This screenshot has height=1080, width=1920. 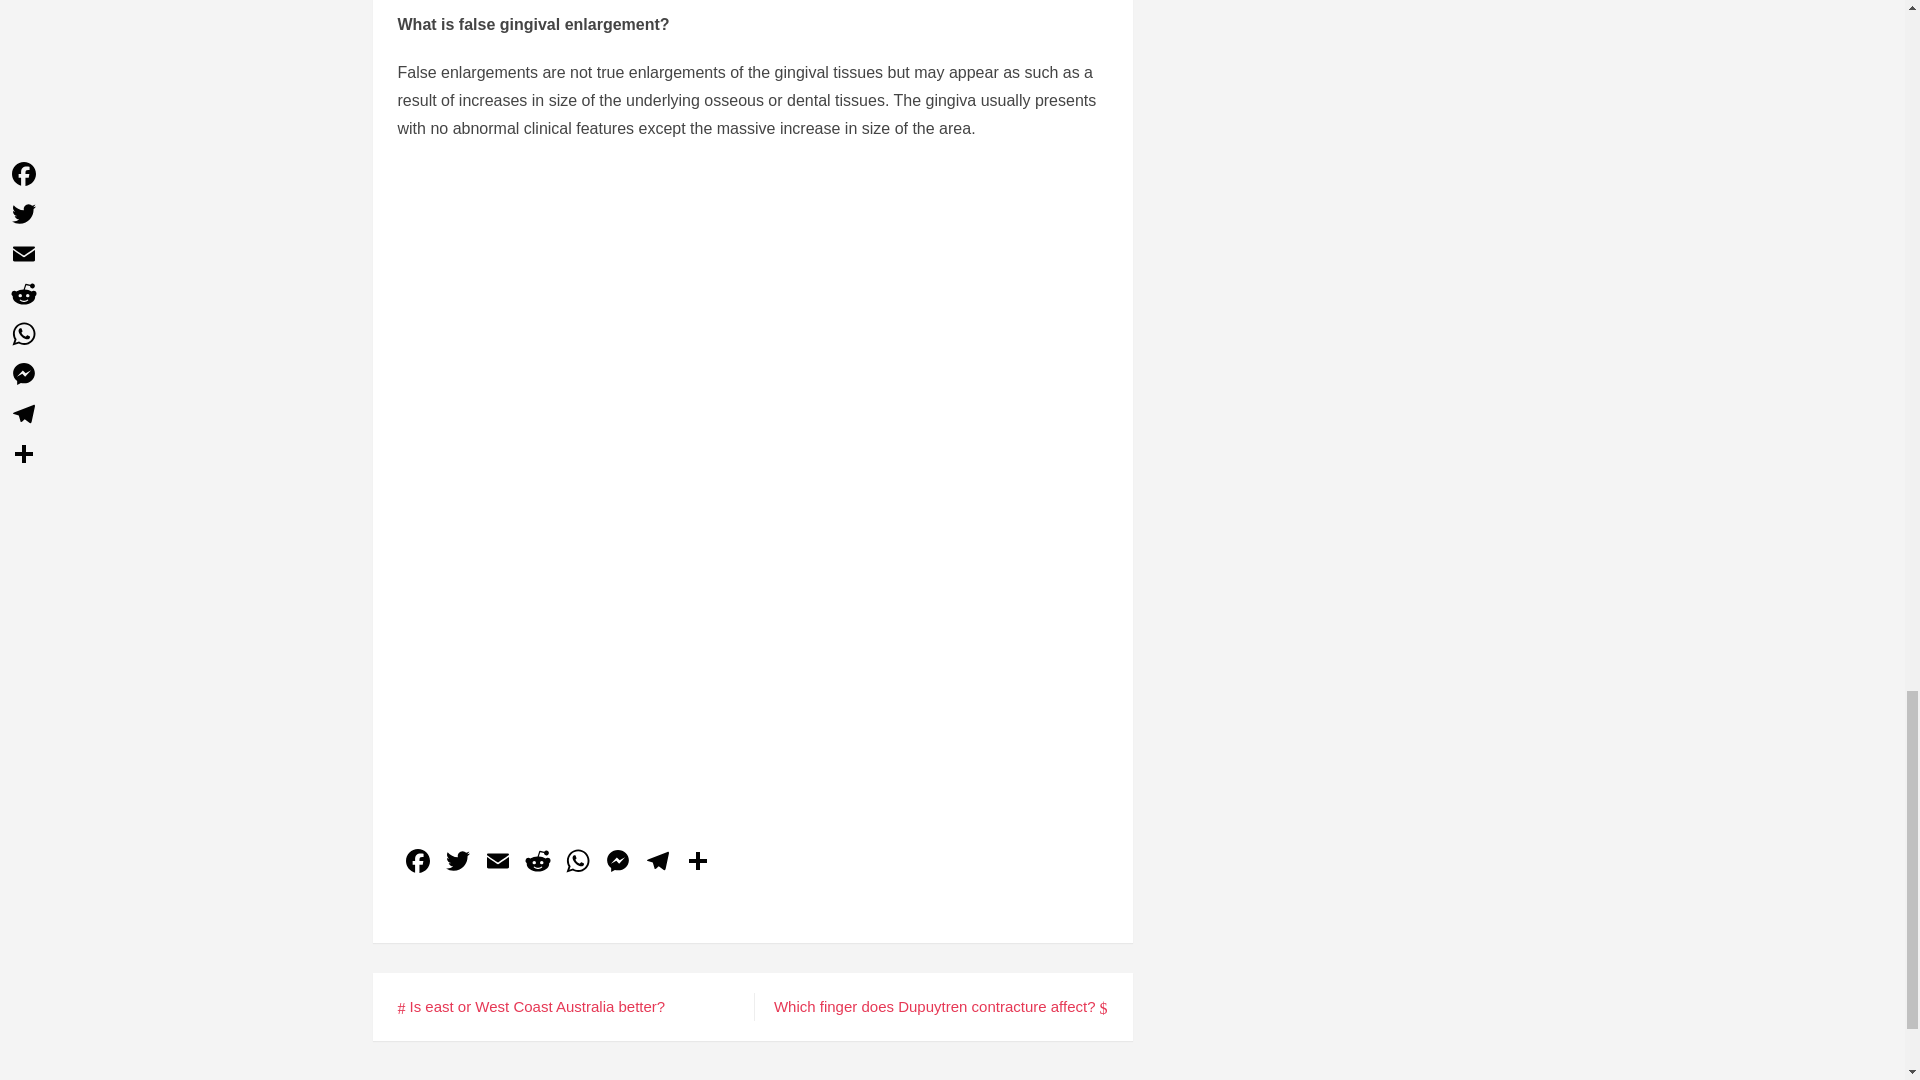 I want to click on Facebook, so click(x=417, y=863).